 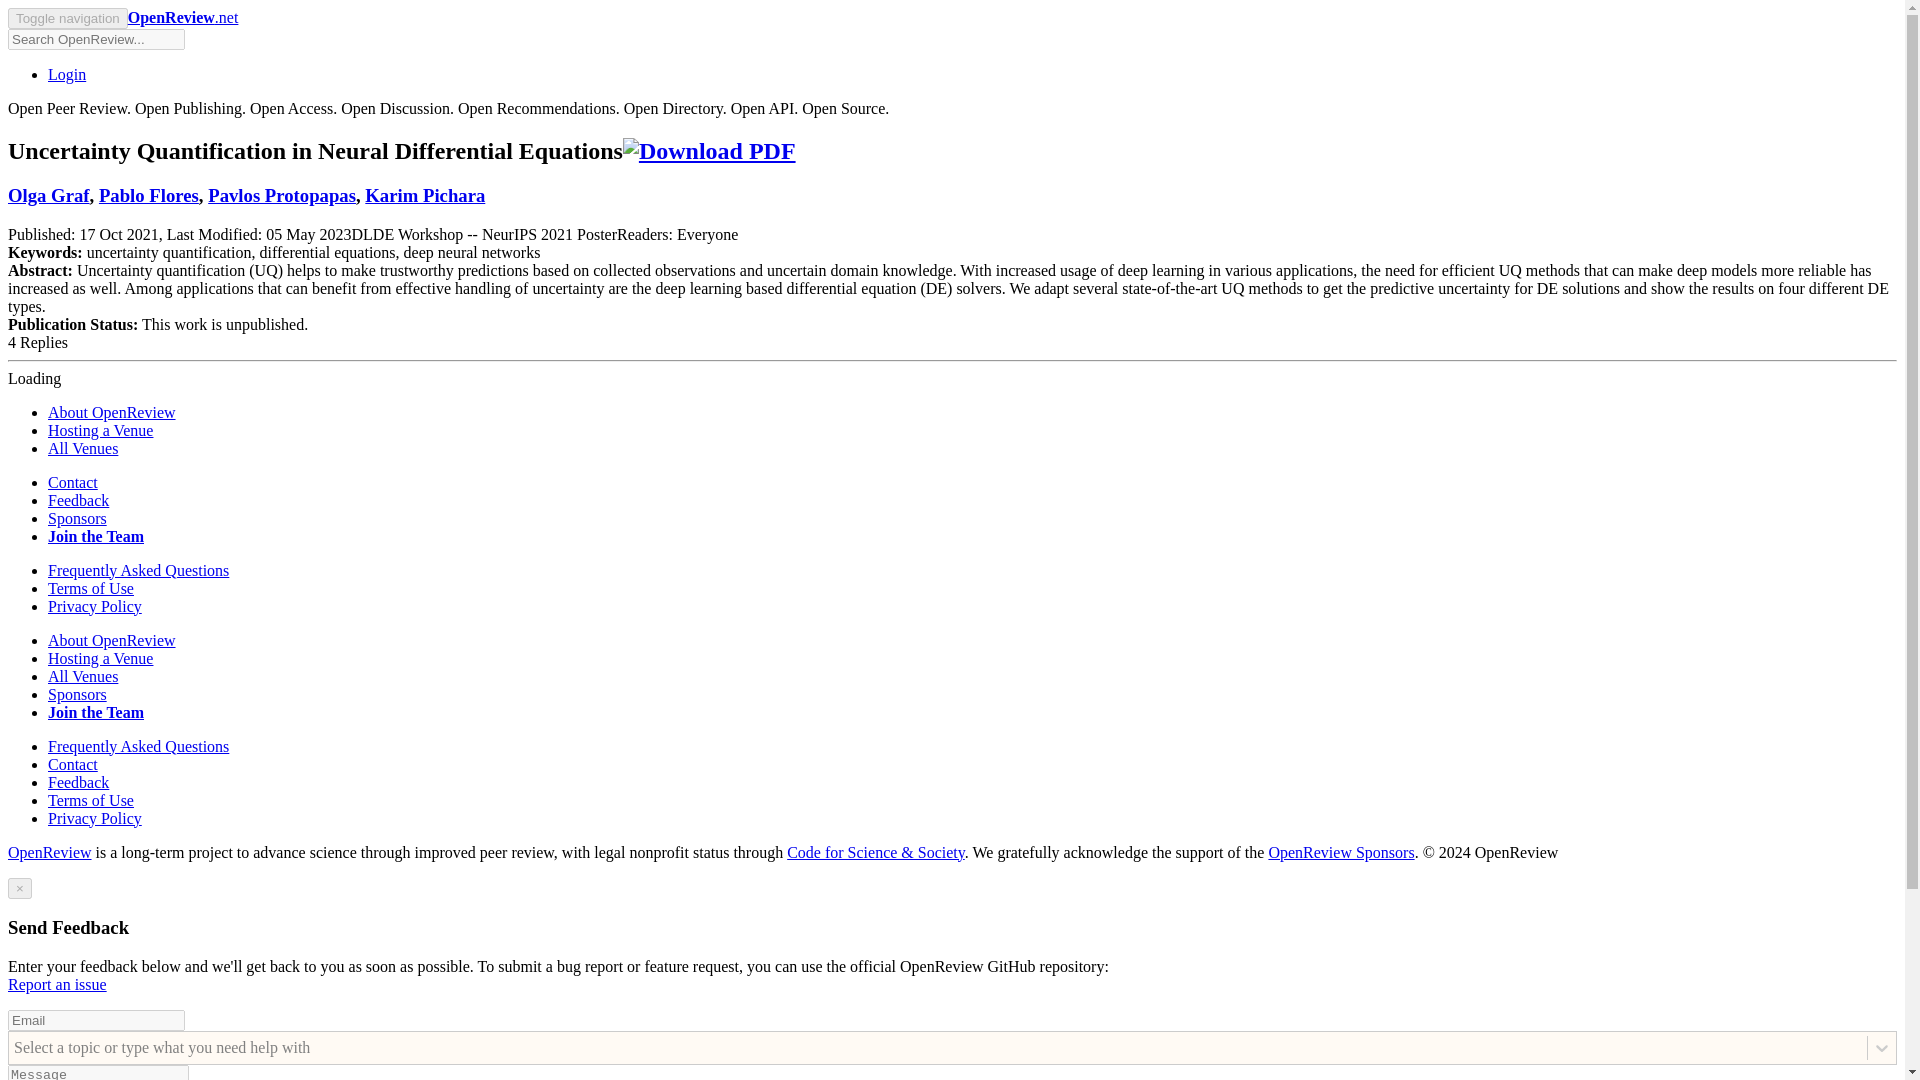 I want to click on Privacy Policy, so click(x=95, y=818).